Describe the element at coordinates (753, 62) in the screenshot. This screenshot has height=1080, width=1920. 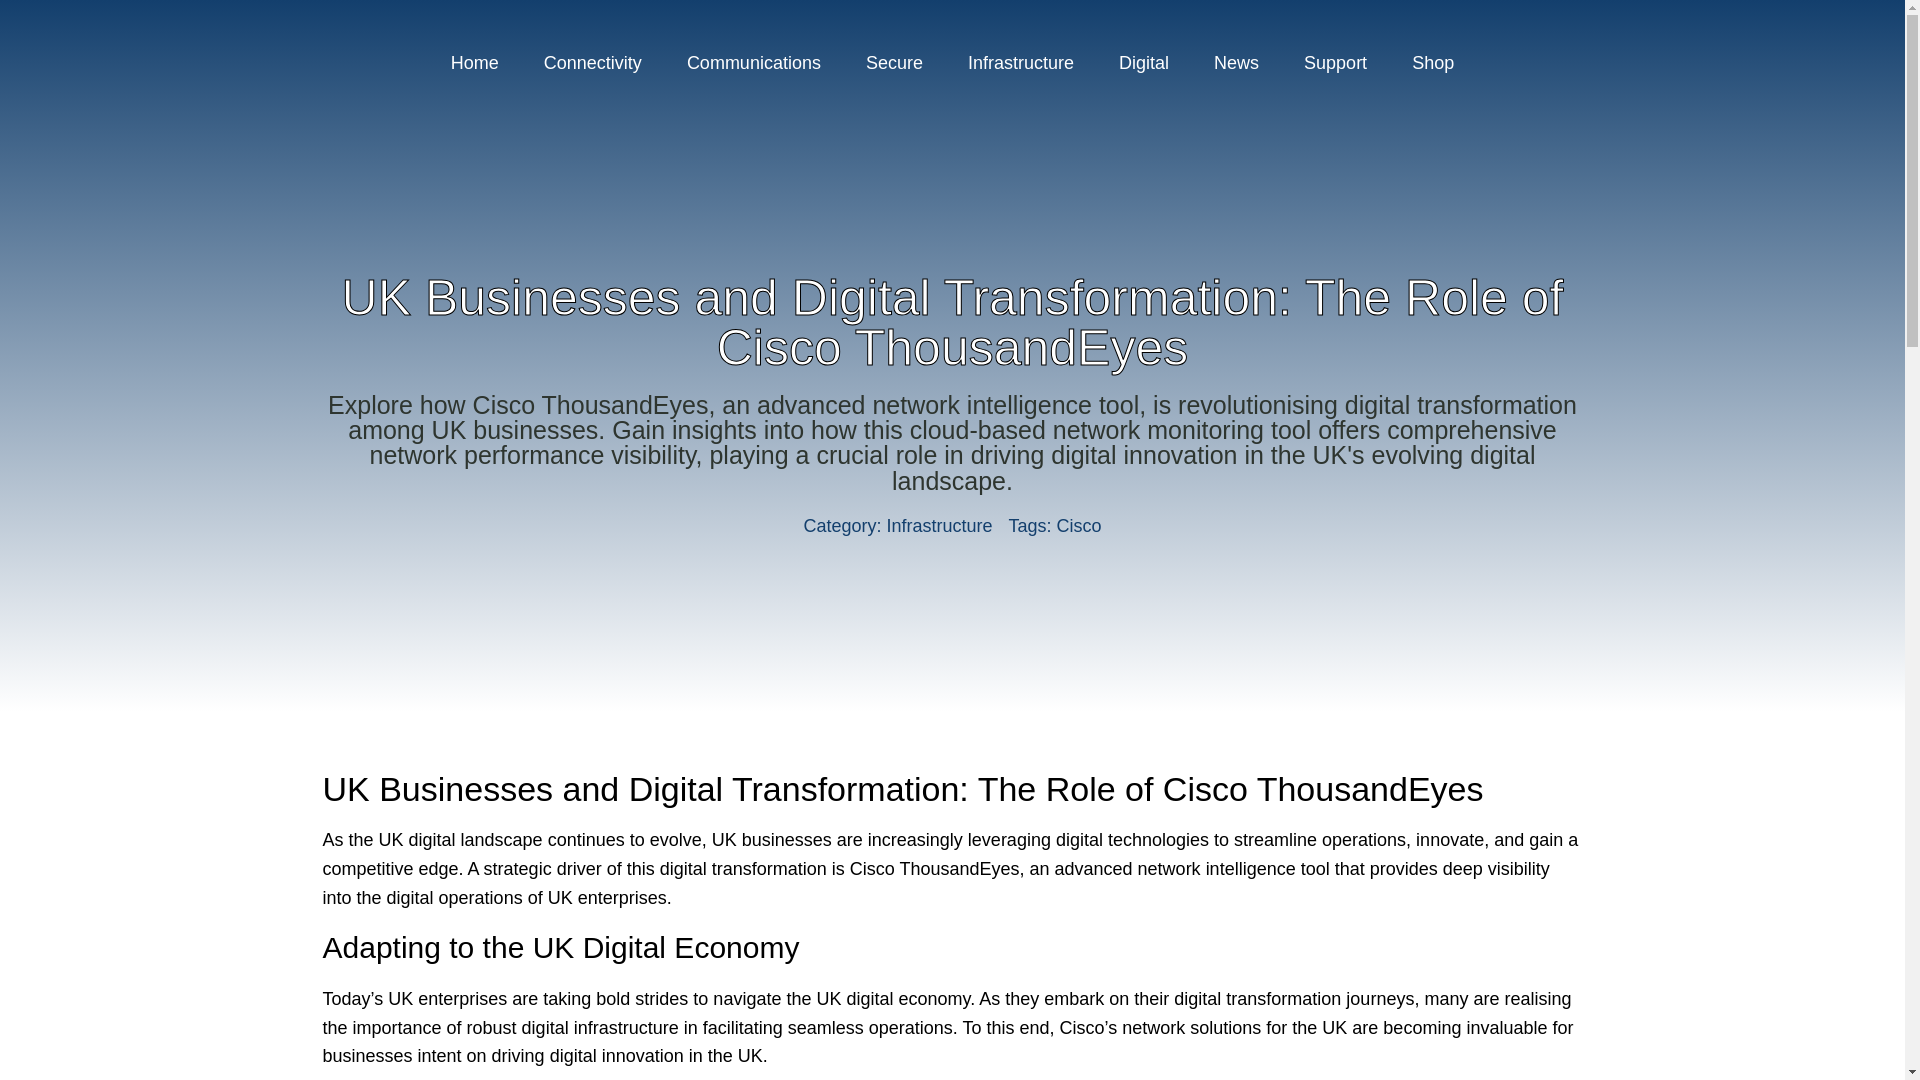
I see `Communications` at that location.